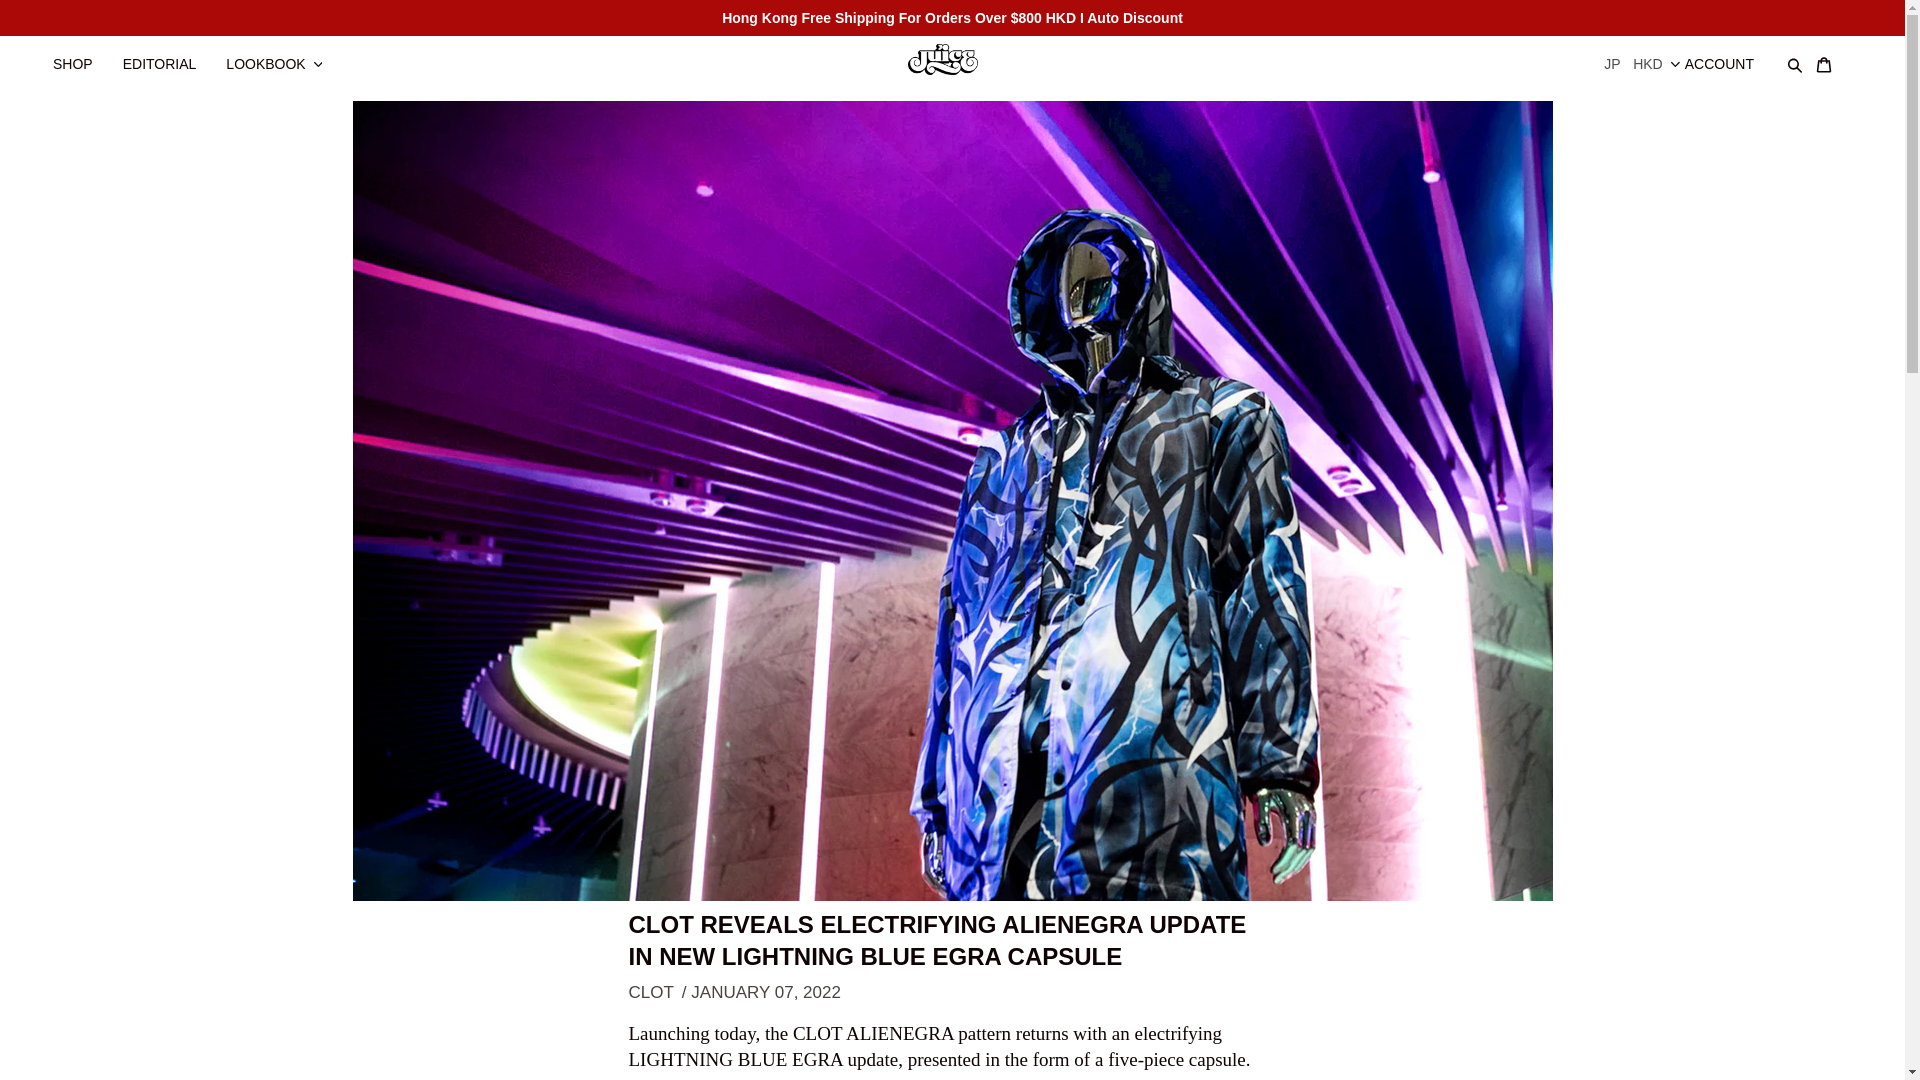 The image size is (1920, 1080). Describe the element at coordinates (1730, 54) in the screenshot. I see `ACCOUNT` at that location.